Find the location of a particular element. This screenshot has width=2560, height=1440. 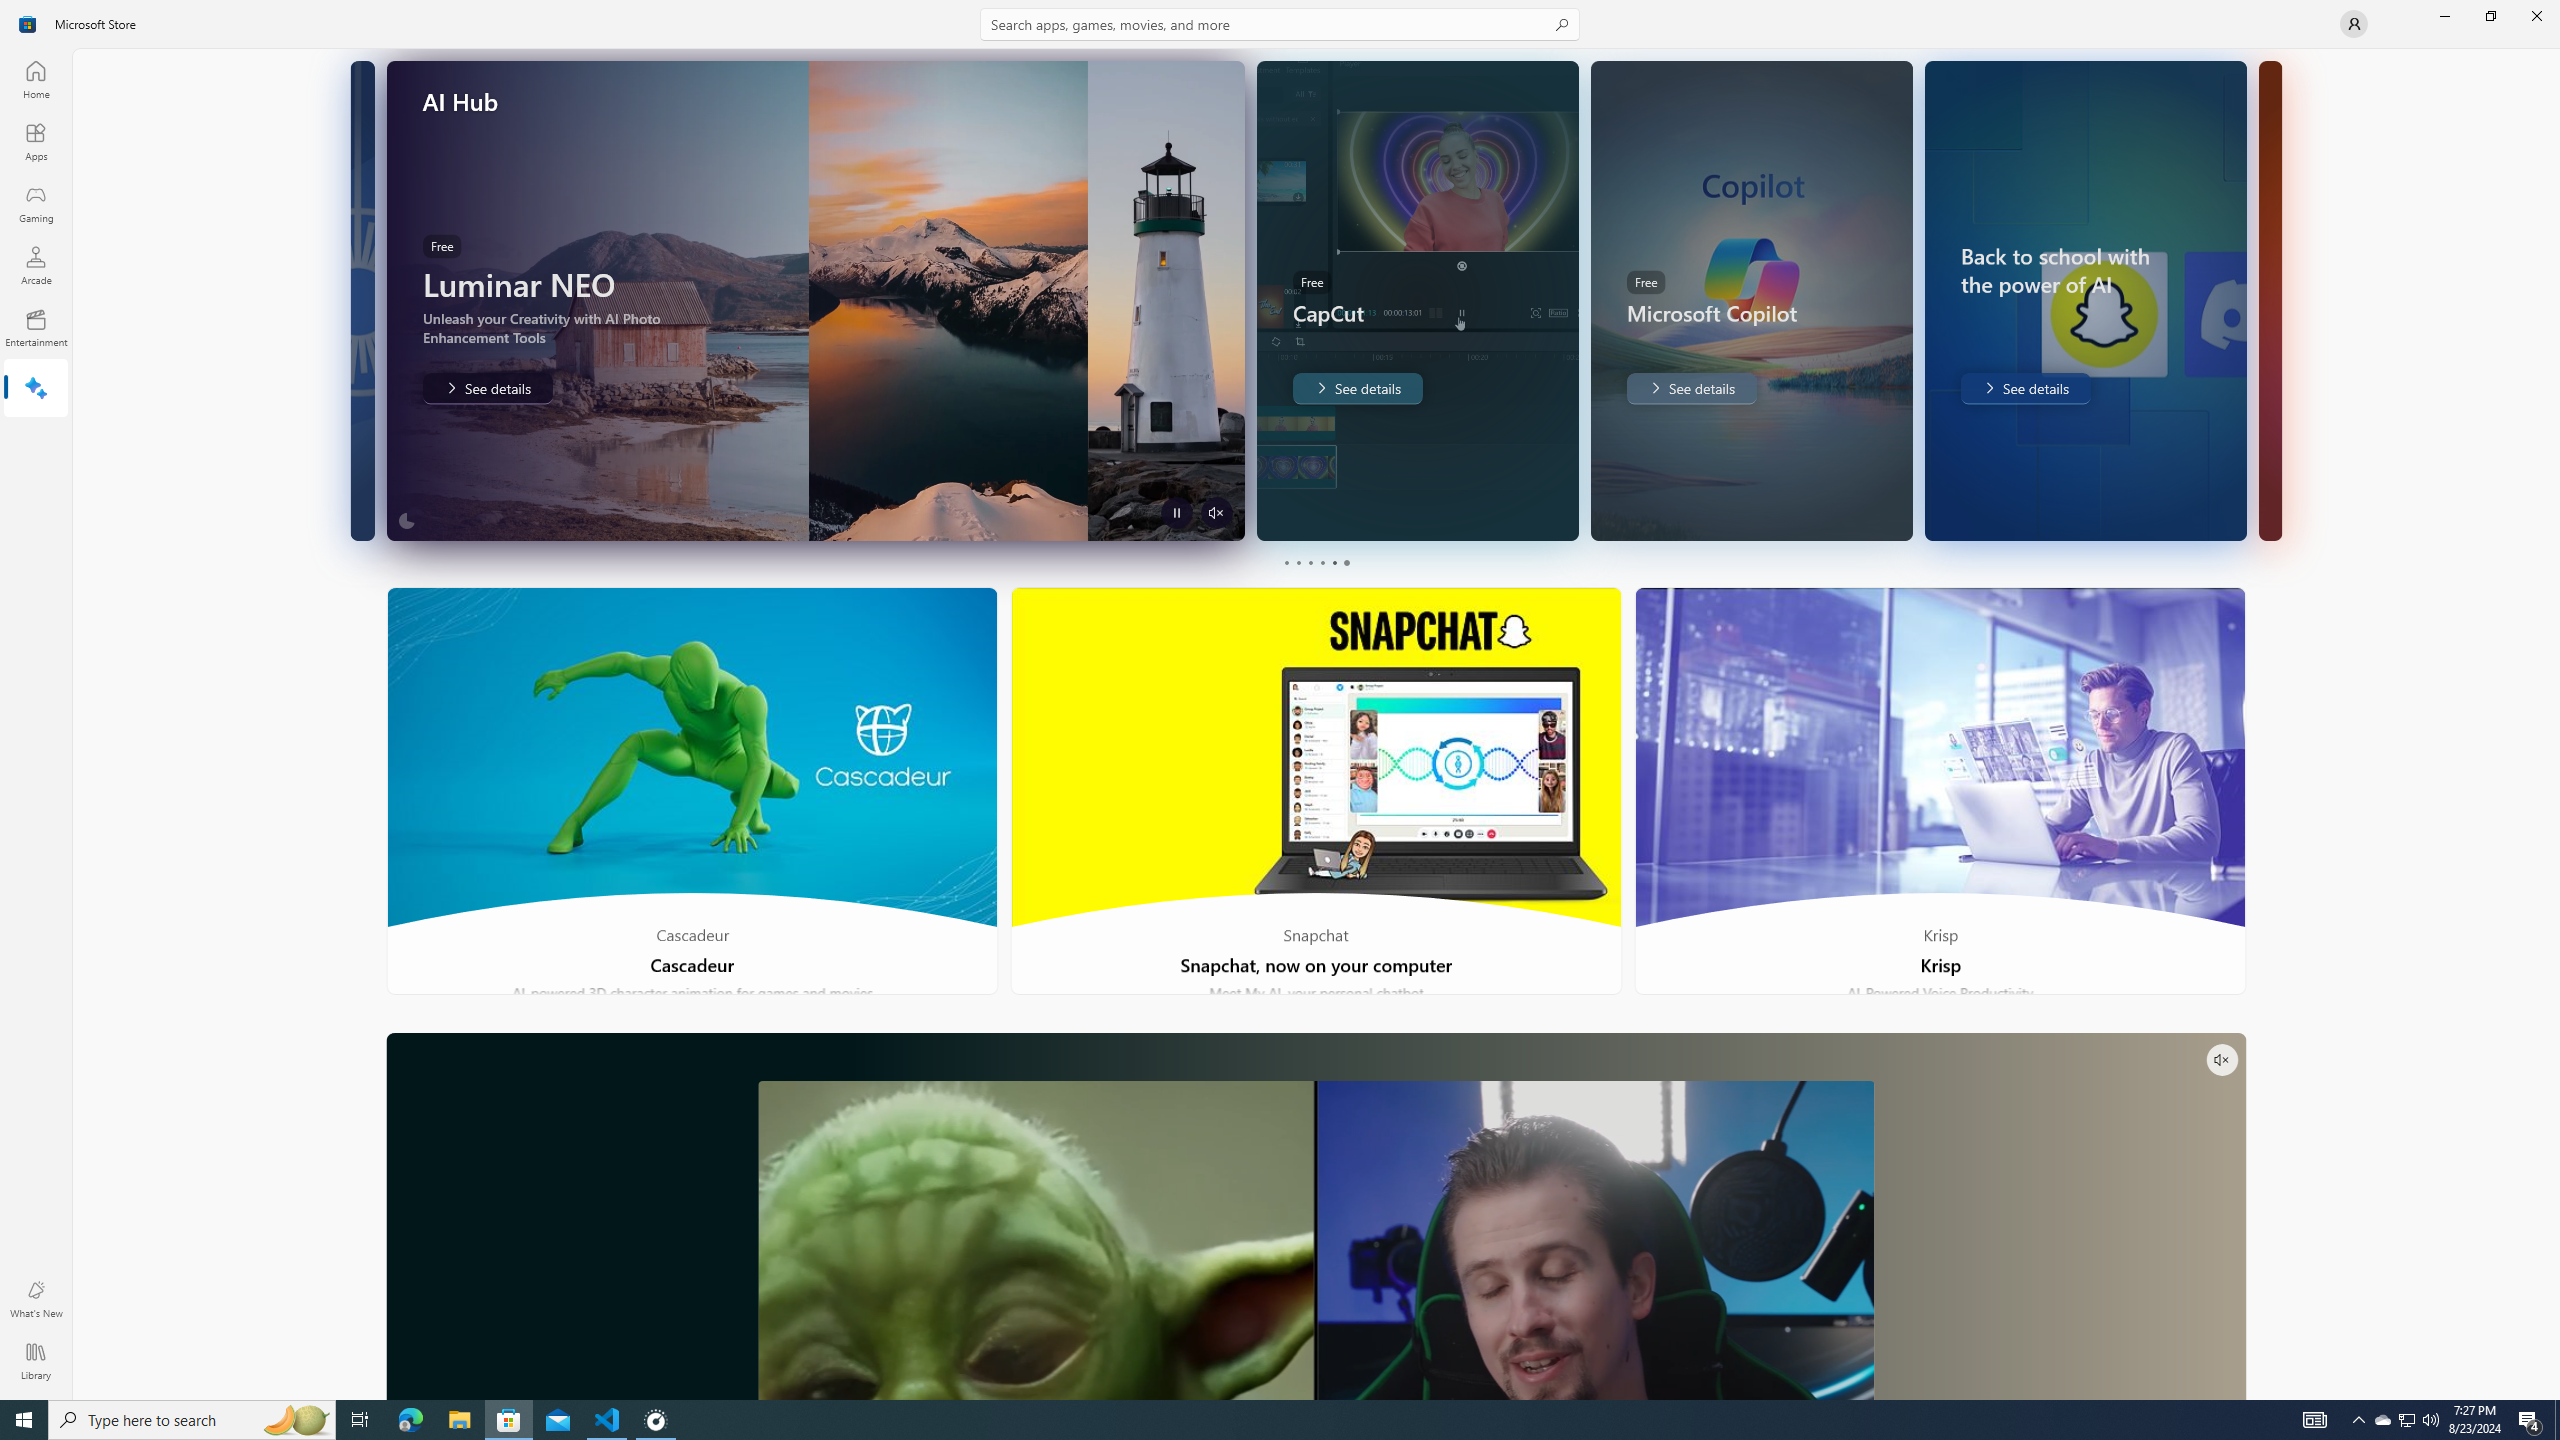

Unmute is located at coordinates (2222, 1060).